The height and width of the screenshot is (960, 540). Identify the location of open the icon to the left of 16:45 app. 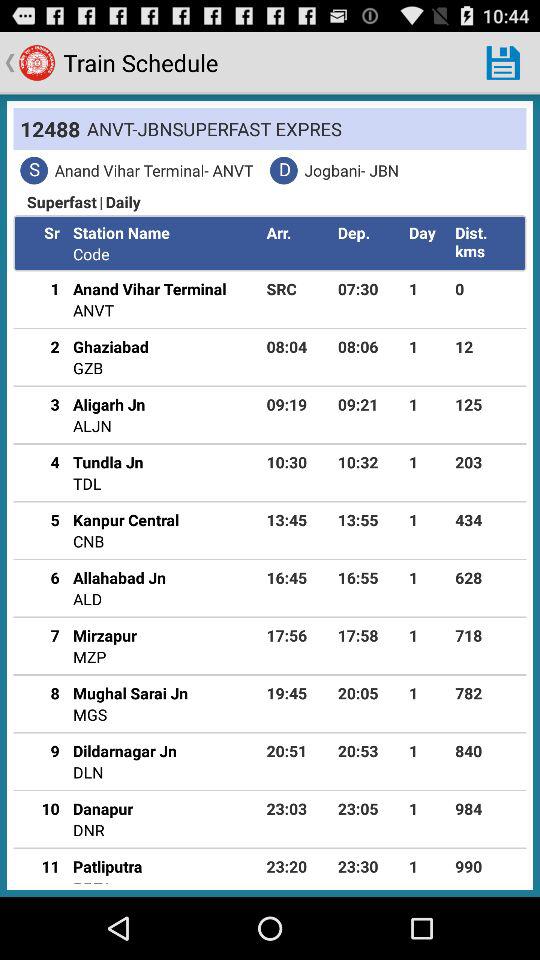
(120, 577).